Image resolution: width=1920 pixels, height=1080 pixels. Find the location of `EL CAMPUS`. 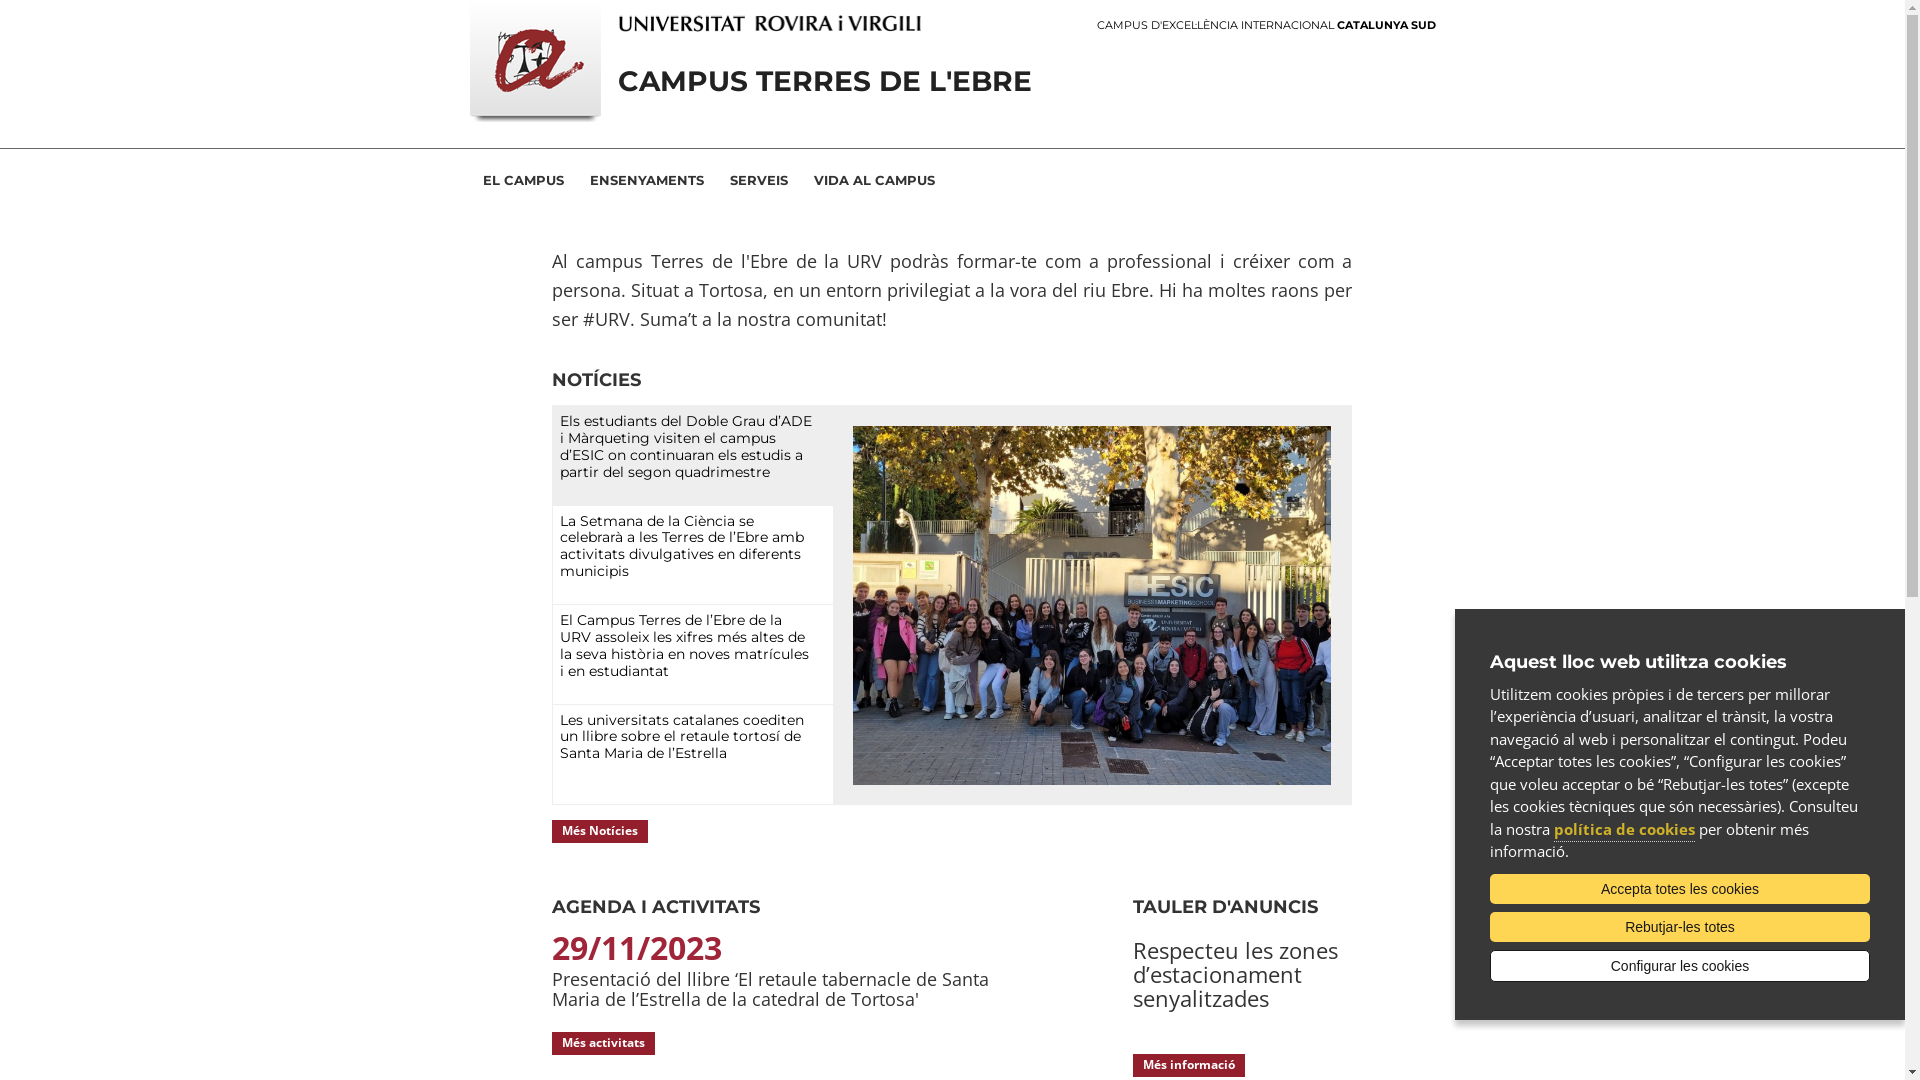

EL CAMPUS is located at coordinates (524, 180).